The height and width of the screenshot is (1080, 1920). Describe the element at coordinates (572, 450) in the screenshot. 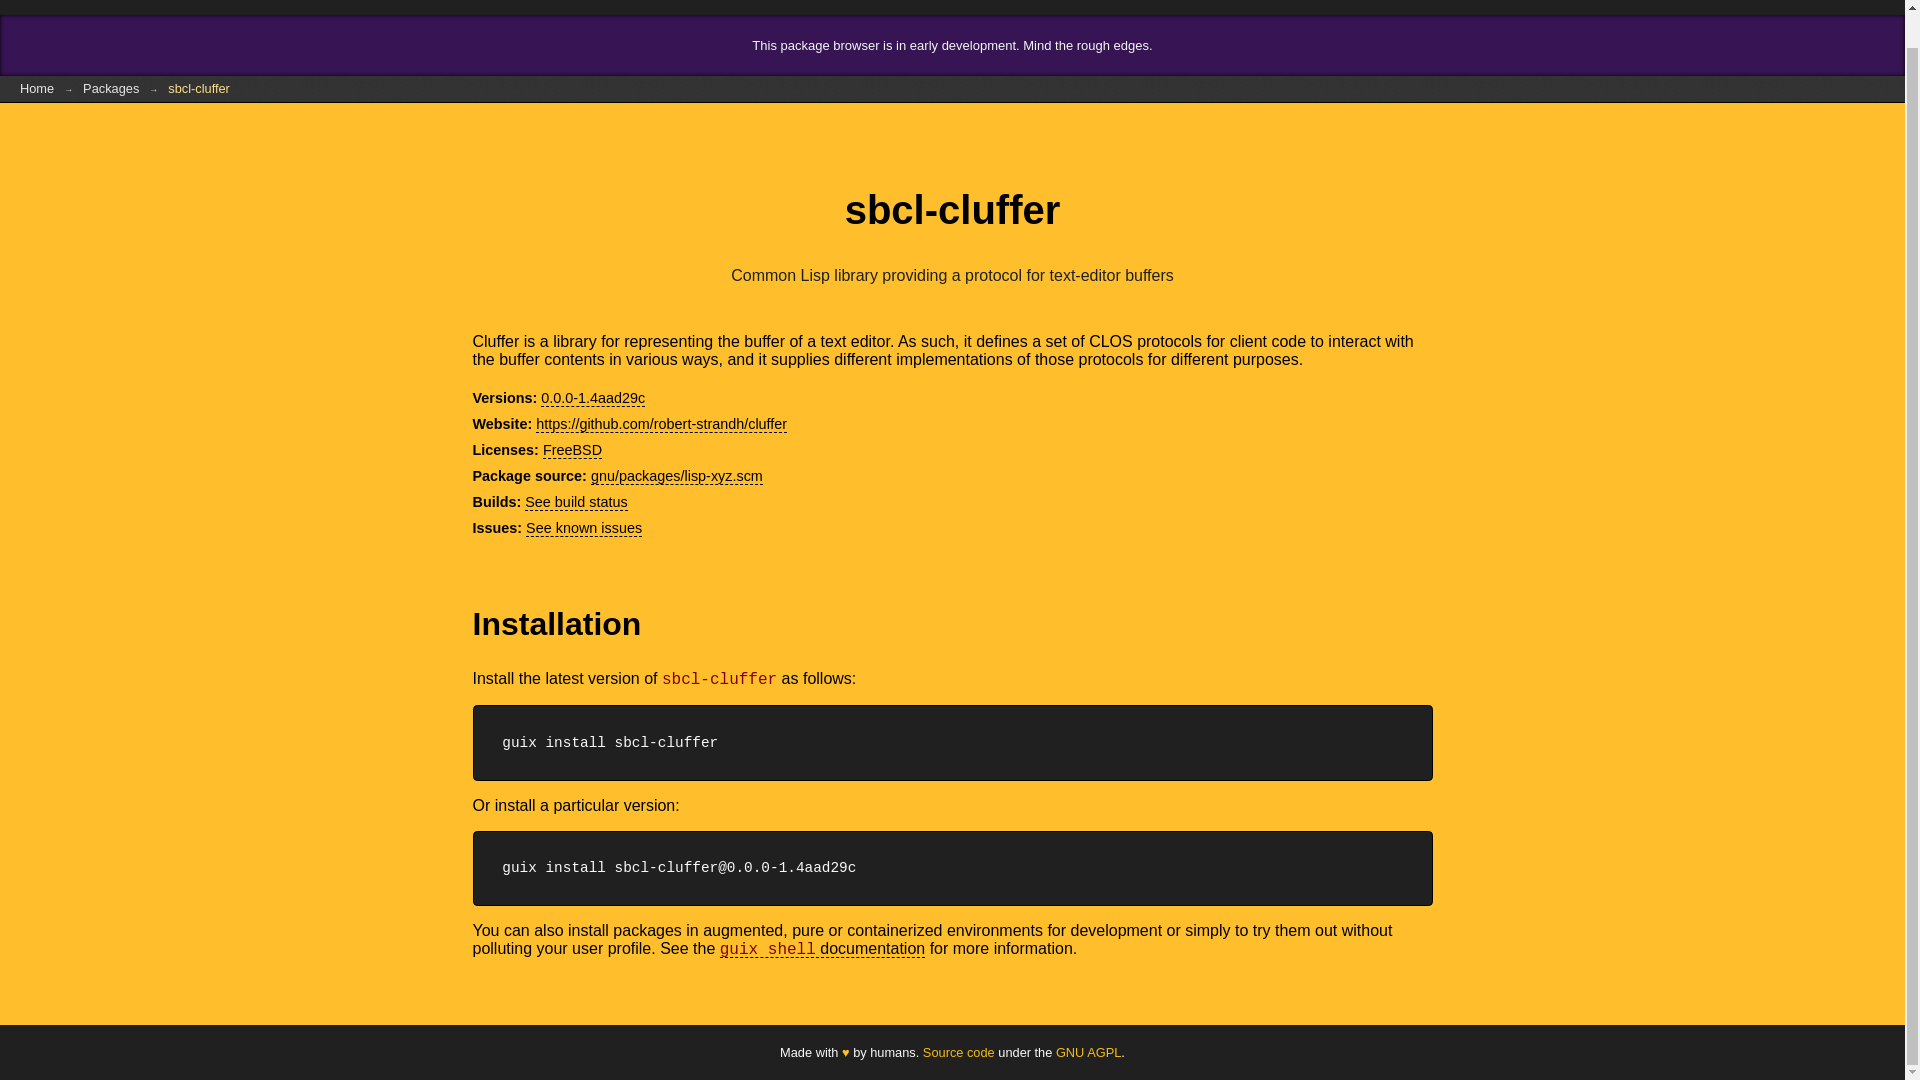

I see `FreeBSD` at that location.